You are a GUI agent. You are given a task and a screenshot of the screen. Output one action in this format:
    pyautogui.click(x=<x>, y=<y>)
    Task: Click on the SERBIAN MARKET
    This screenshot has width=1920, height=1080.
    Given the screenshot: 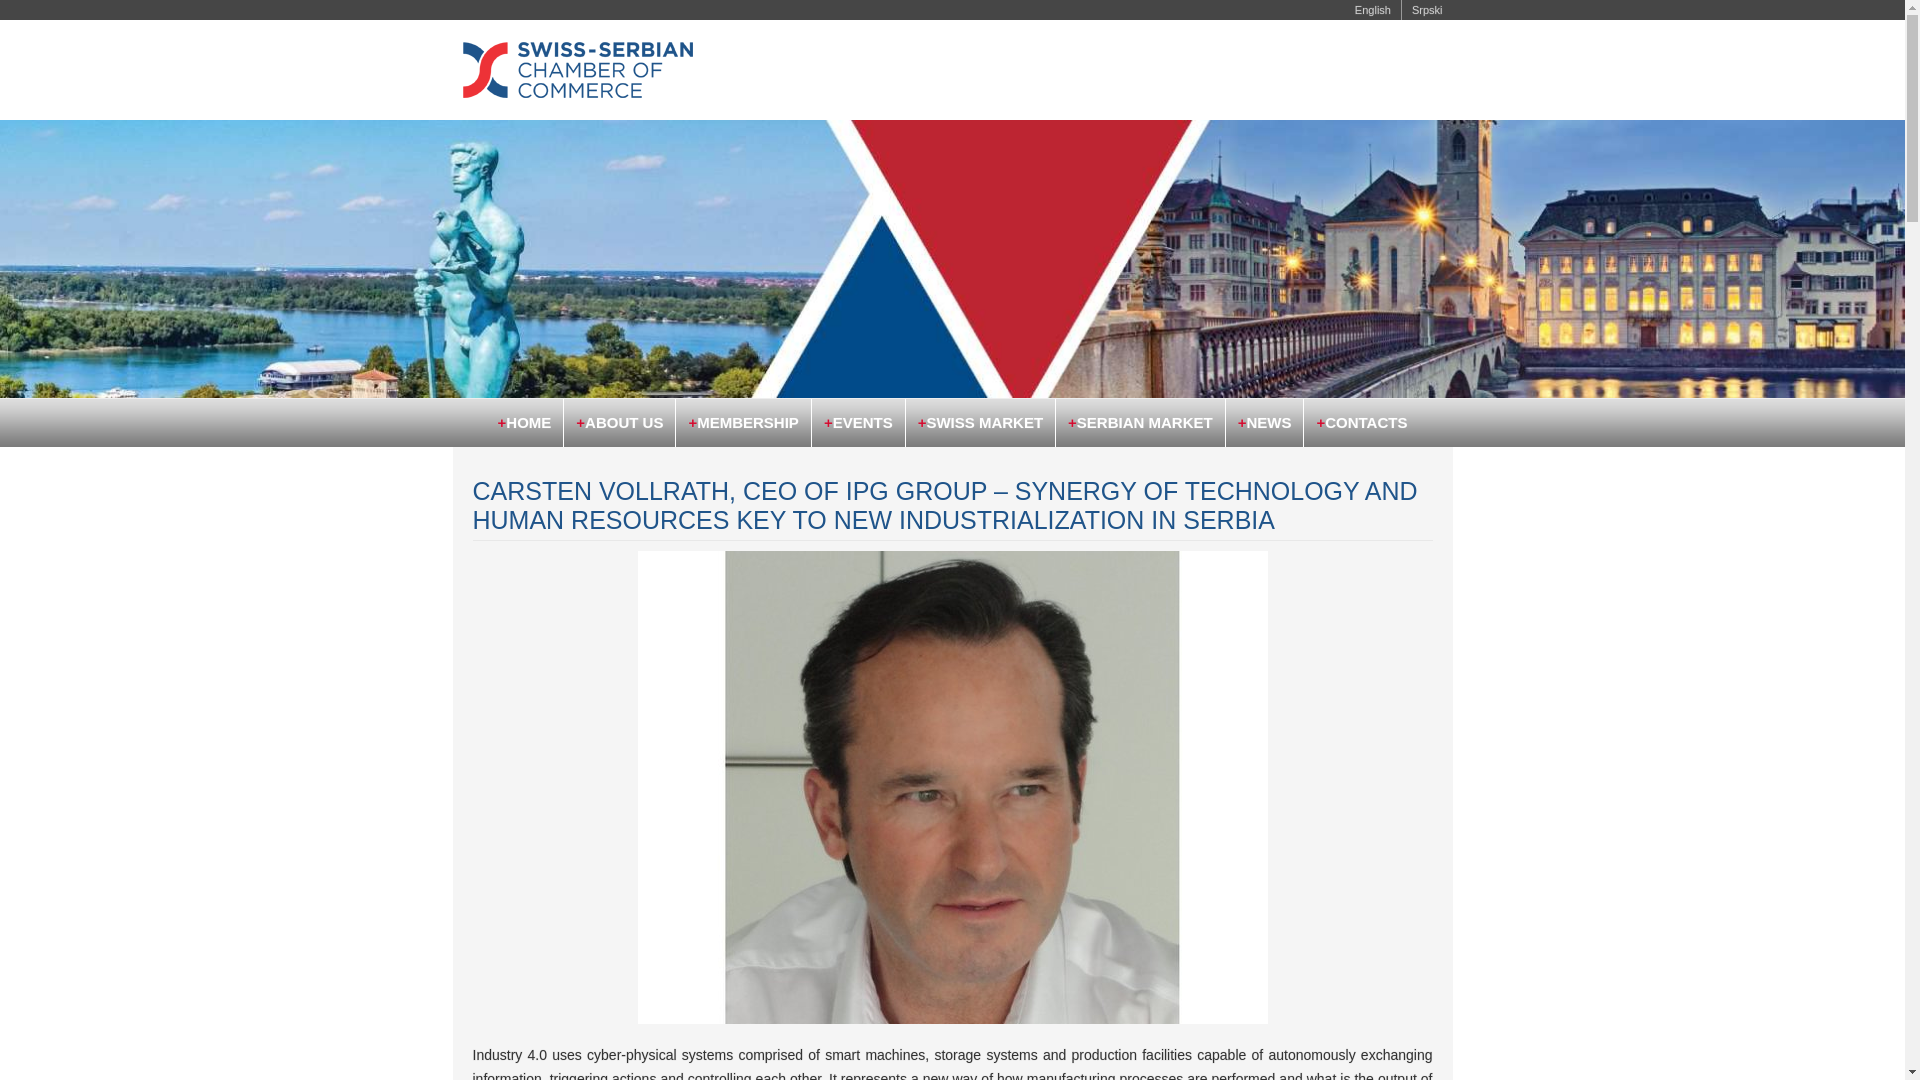 What is the action you would take?
    pyautogui.click(x=1139, y=422)
    